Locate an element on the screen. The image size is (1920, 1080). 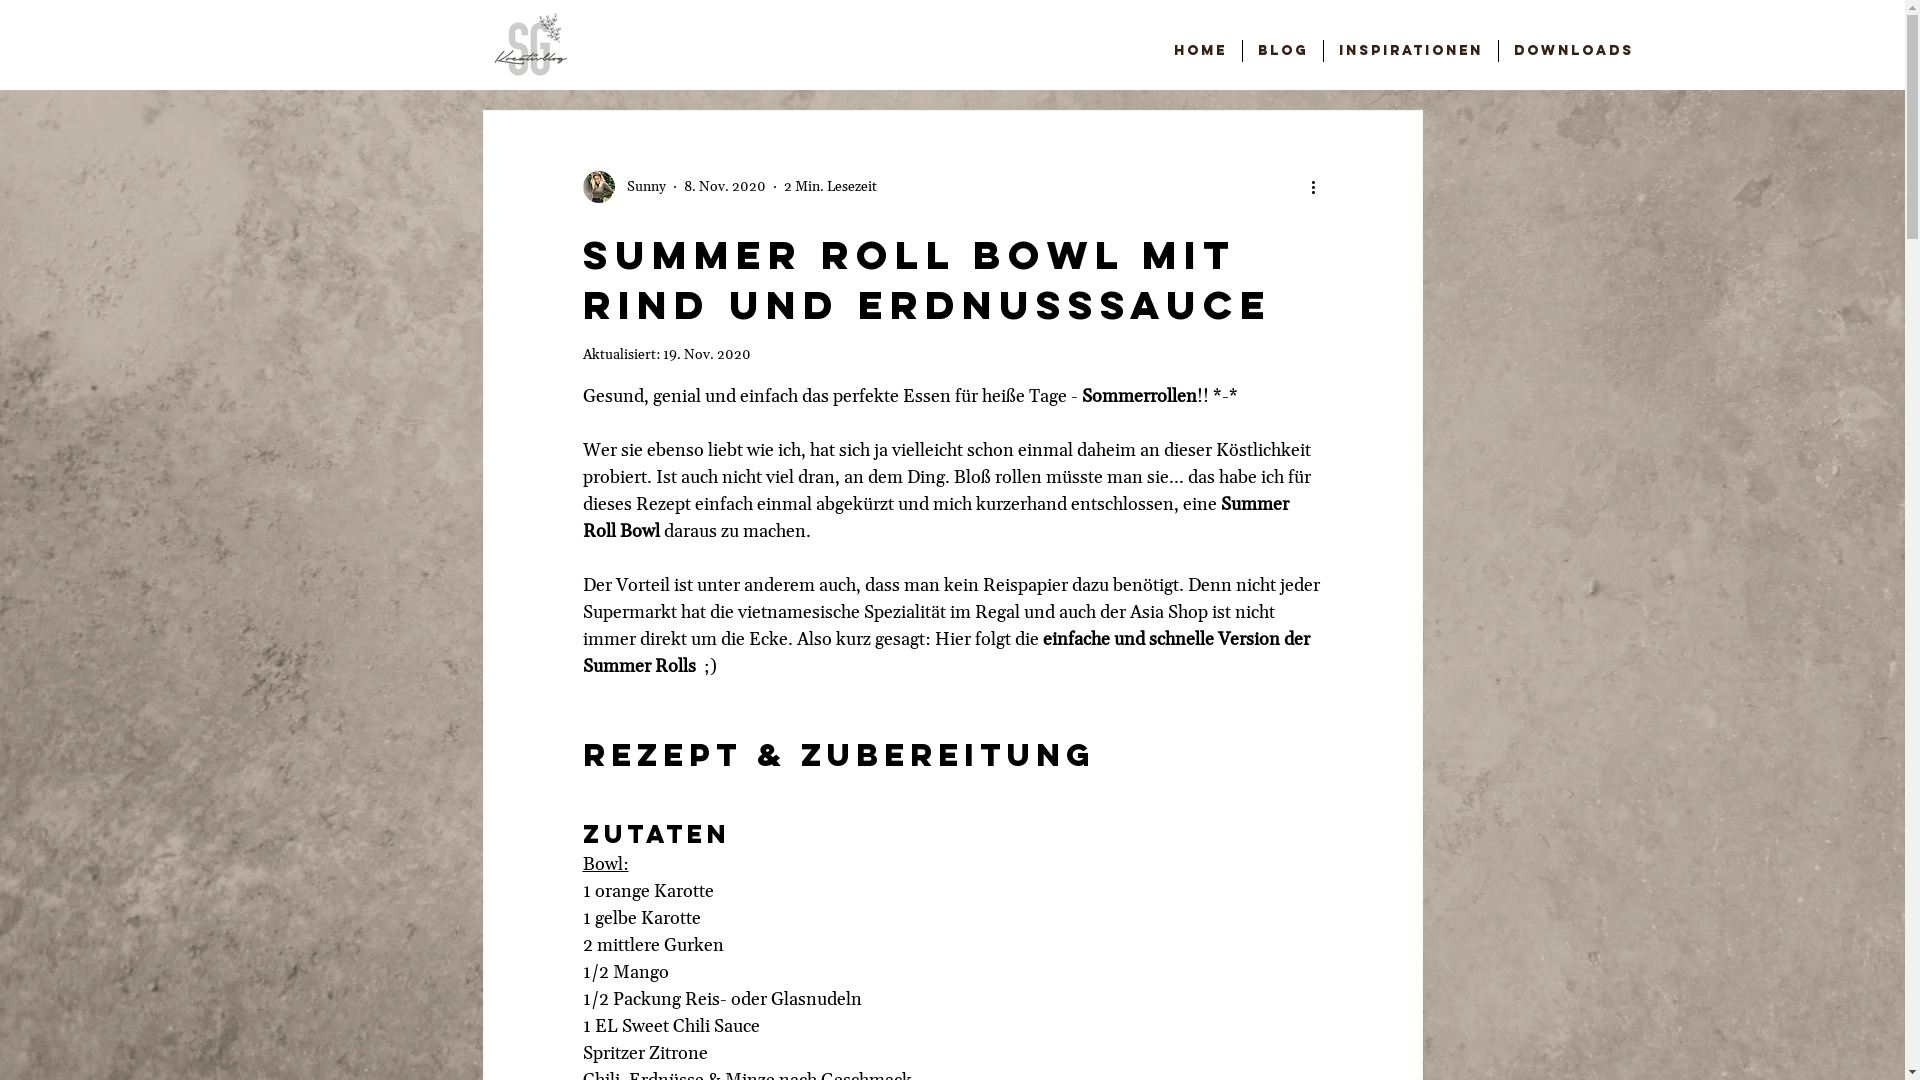
Logo Selbstgemacht 150dpi - Dunkel 1c Em is located at coordinates (530, 44).